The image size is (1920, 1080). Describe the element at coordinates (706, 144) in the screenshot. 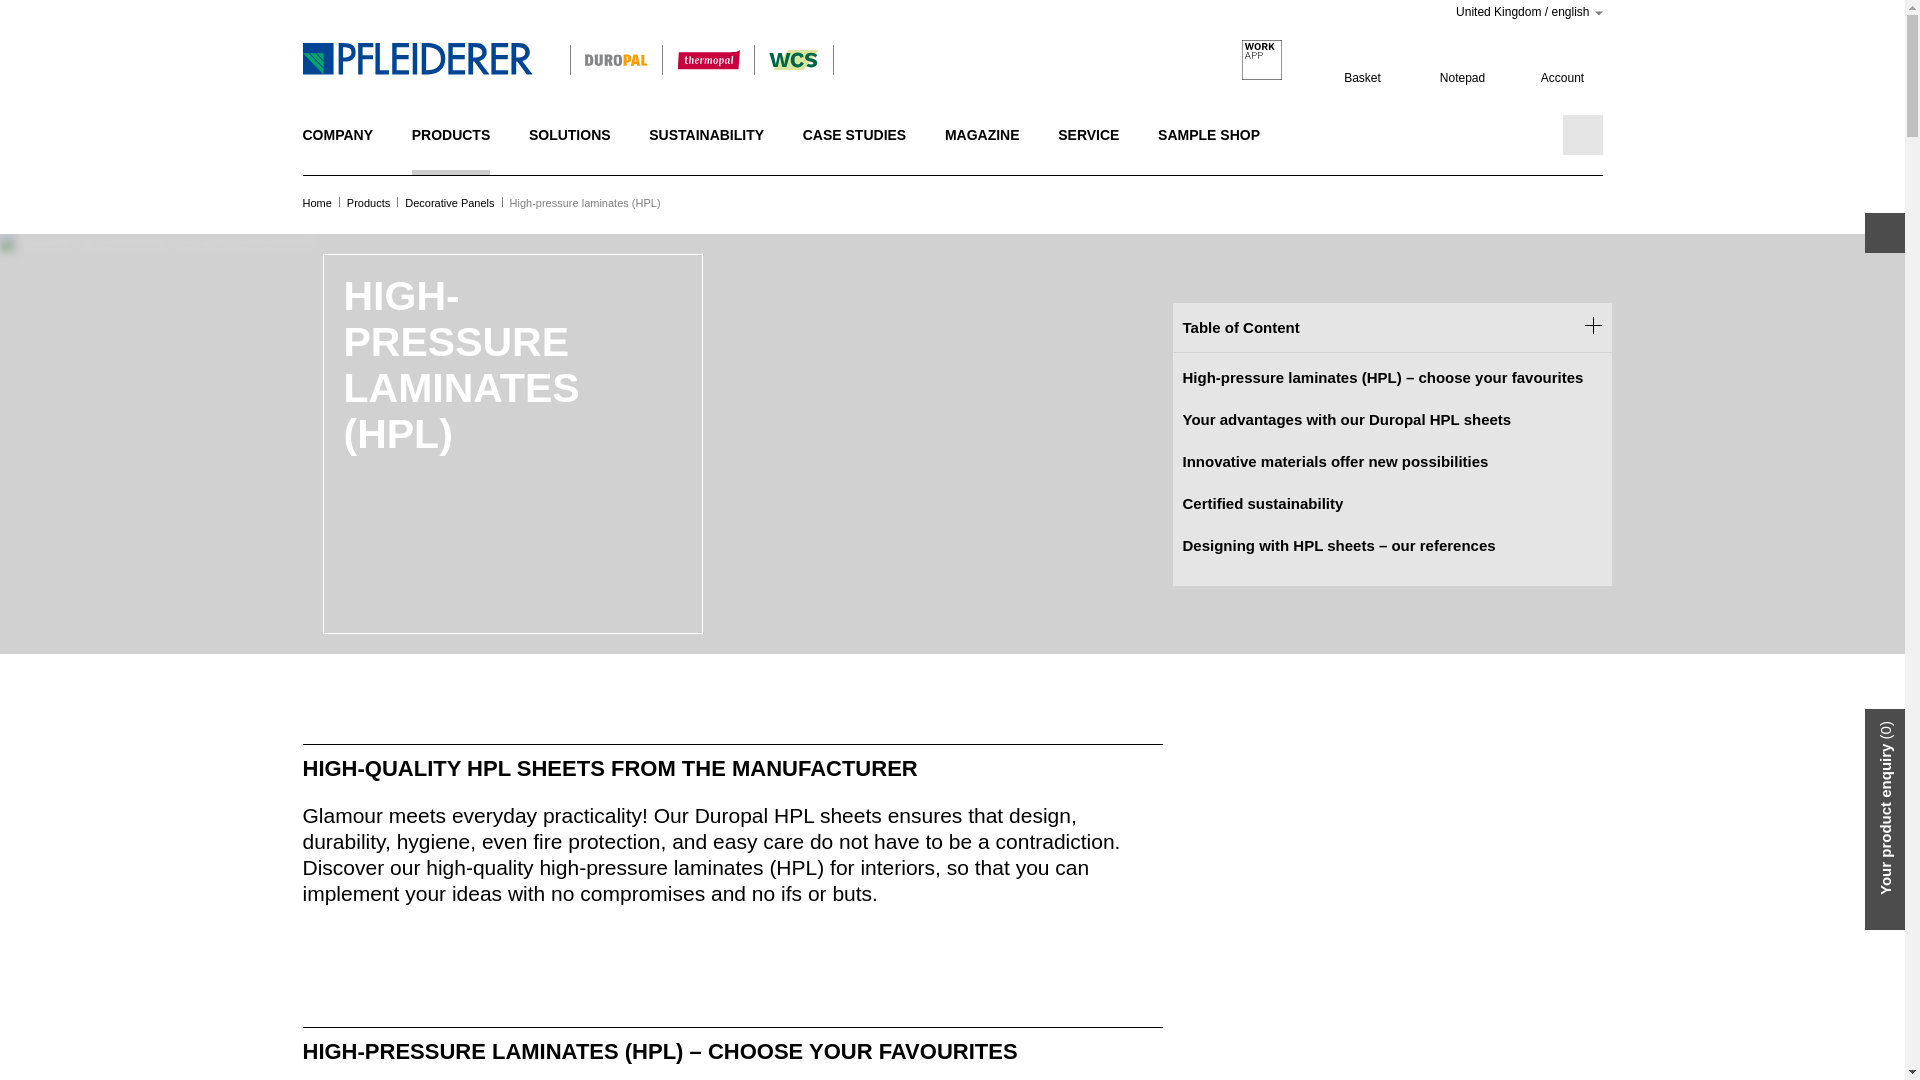

I see `SUSTAINABILITY` at that location.